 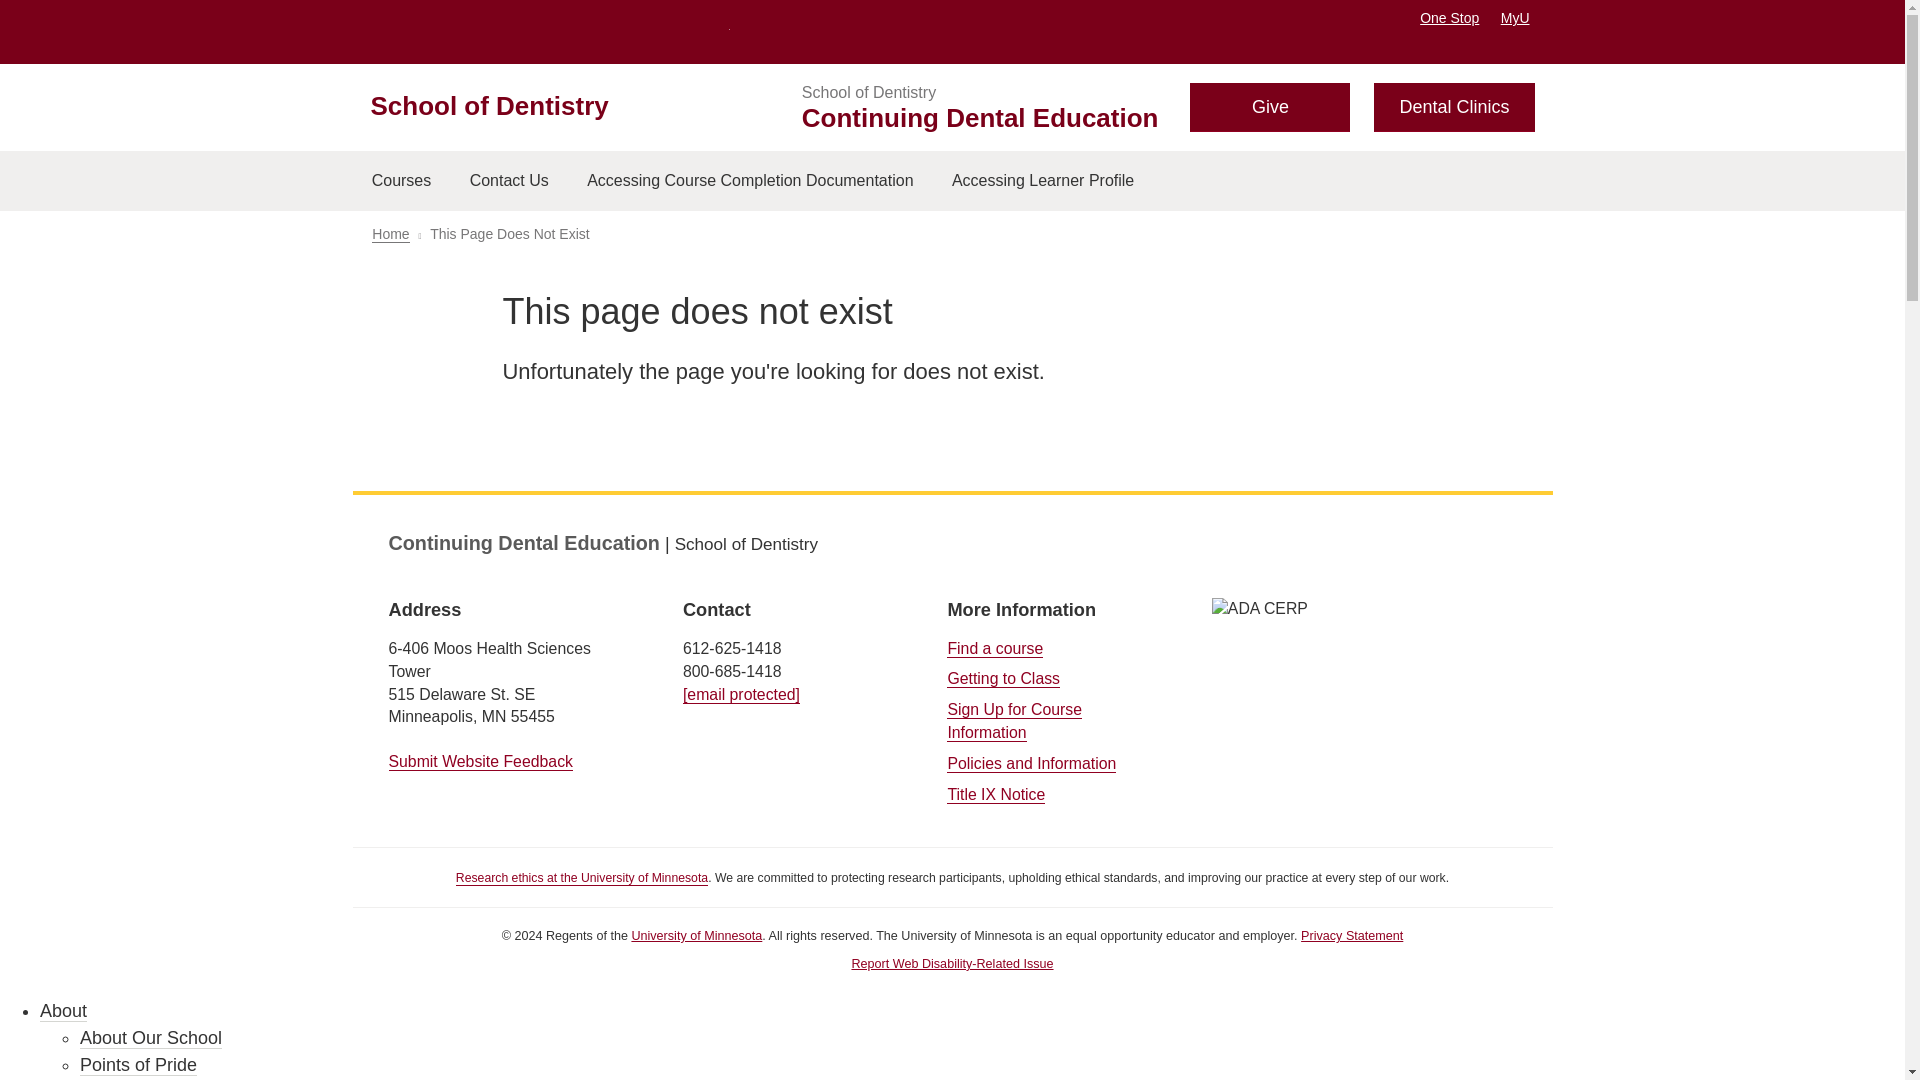 What do you see at coordinates (1002, 678) in the screenshot?
I see `Getting to Class` at bounding box center [1002, 678].